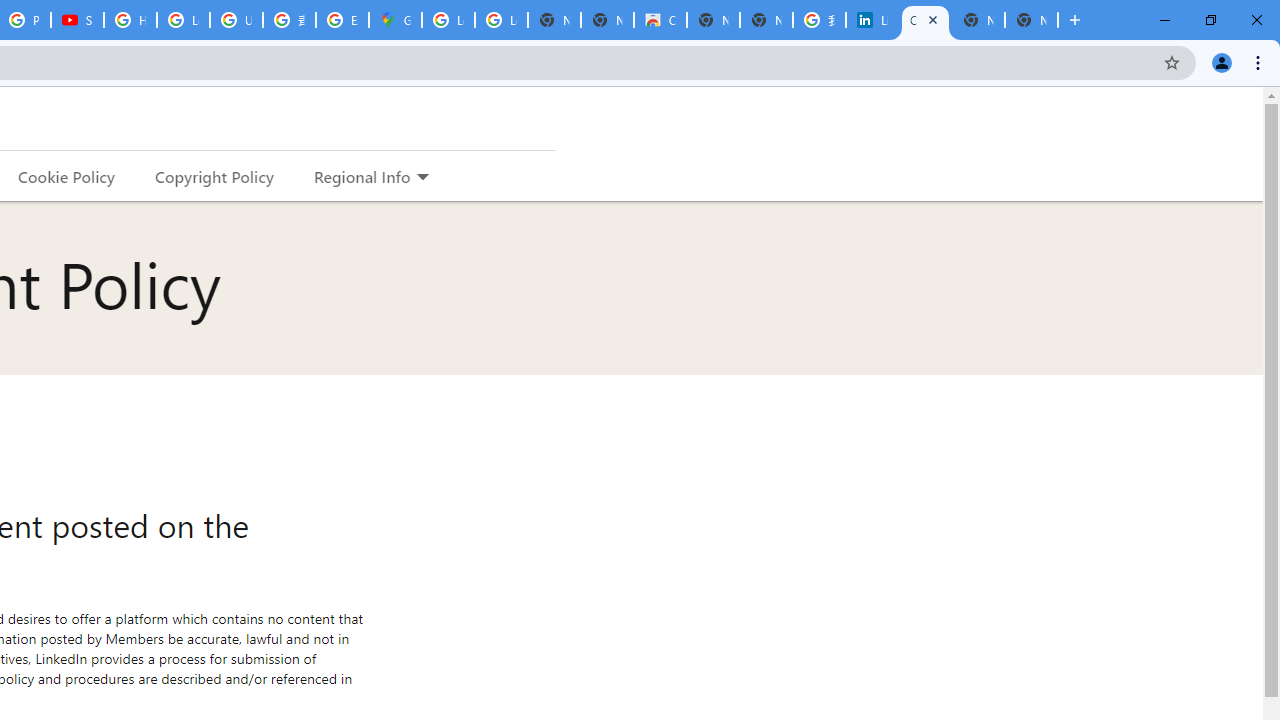 The height and width of the screenshot is (720, 1280). Describe the element at coordinates (422, 178) in the screenshot. I see `Expand to show more links for Regional Info` at that location.